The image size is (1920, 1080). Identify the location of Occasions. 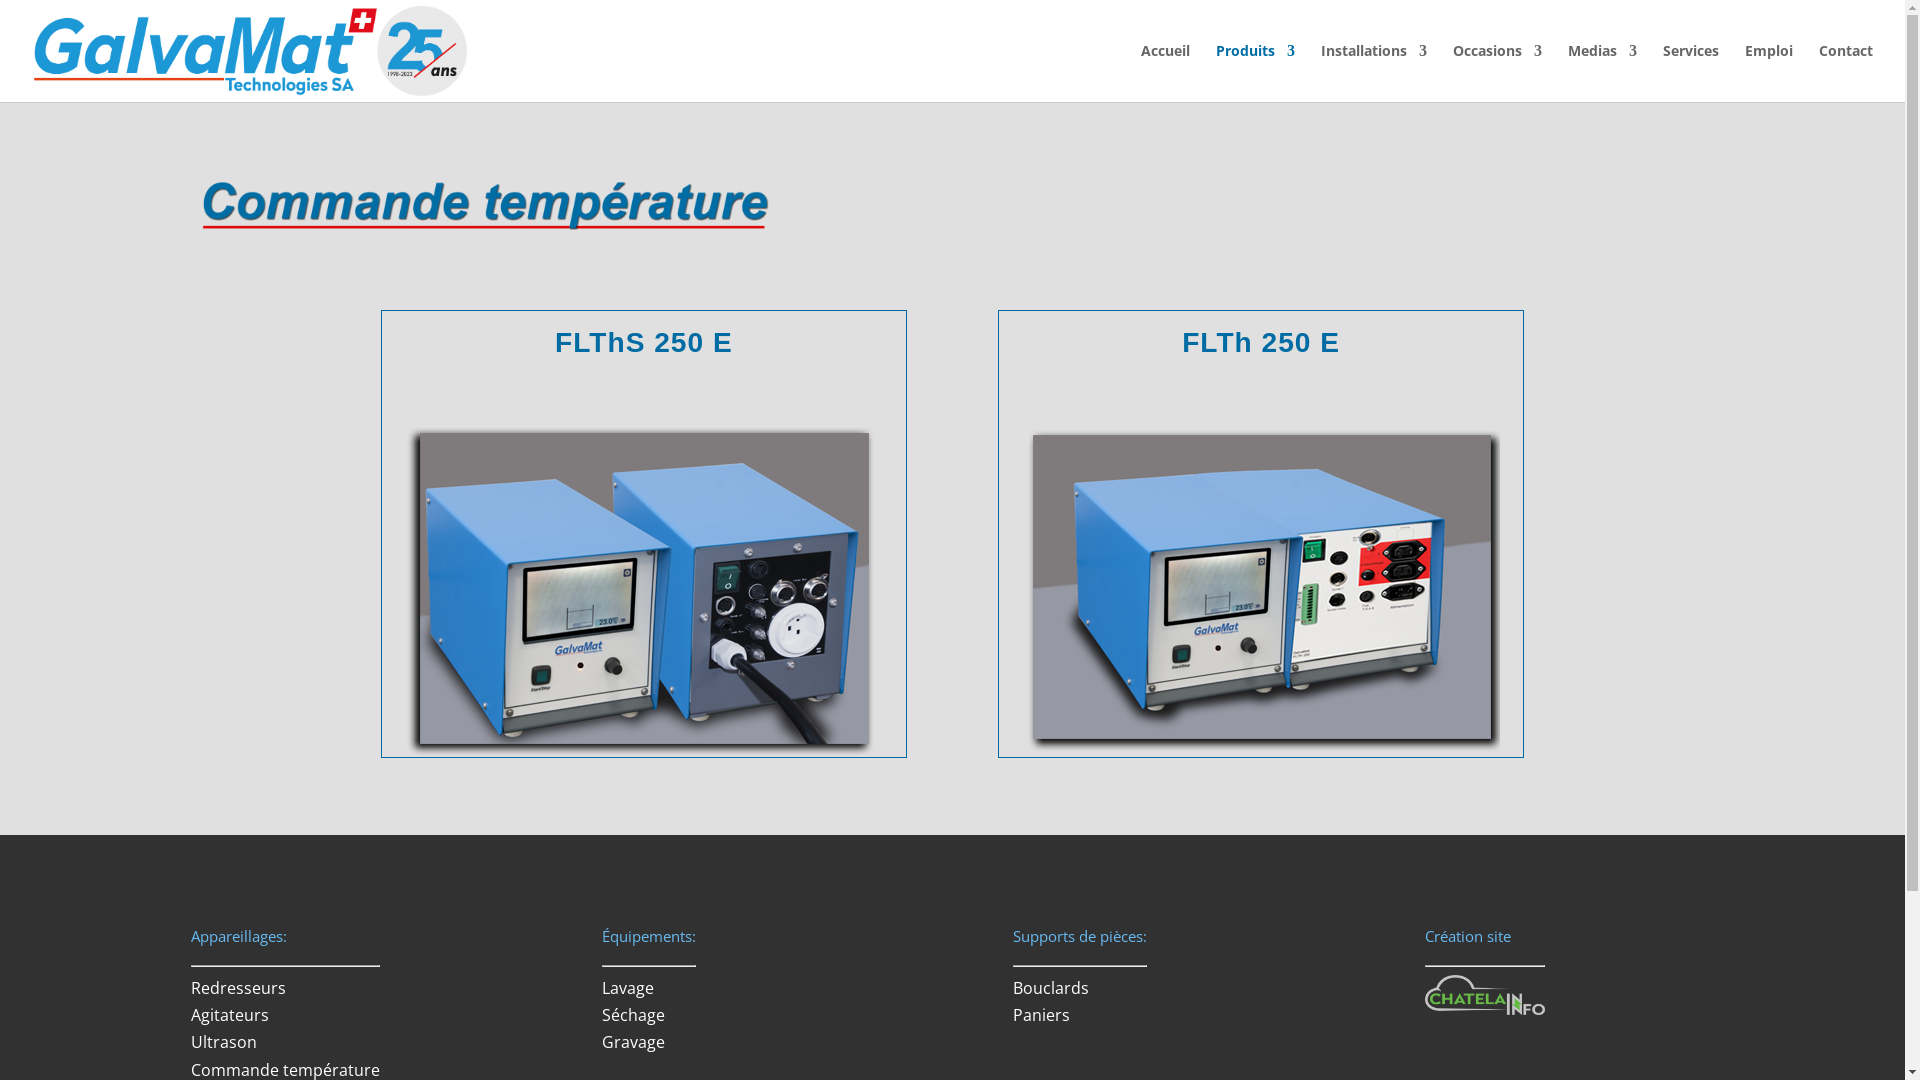
(1498, 73).